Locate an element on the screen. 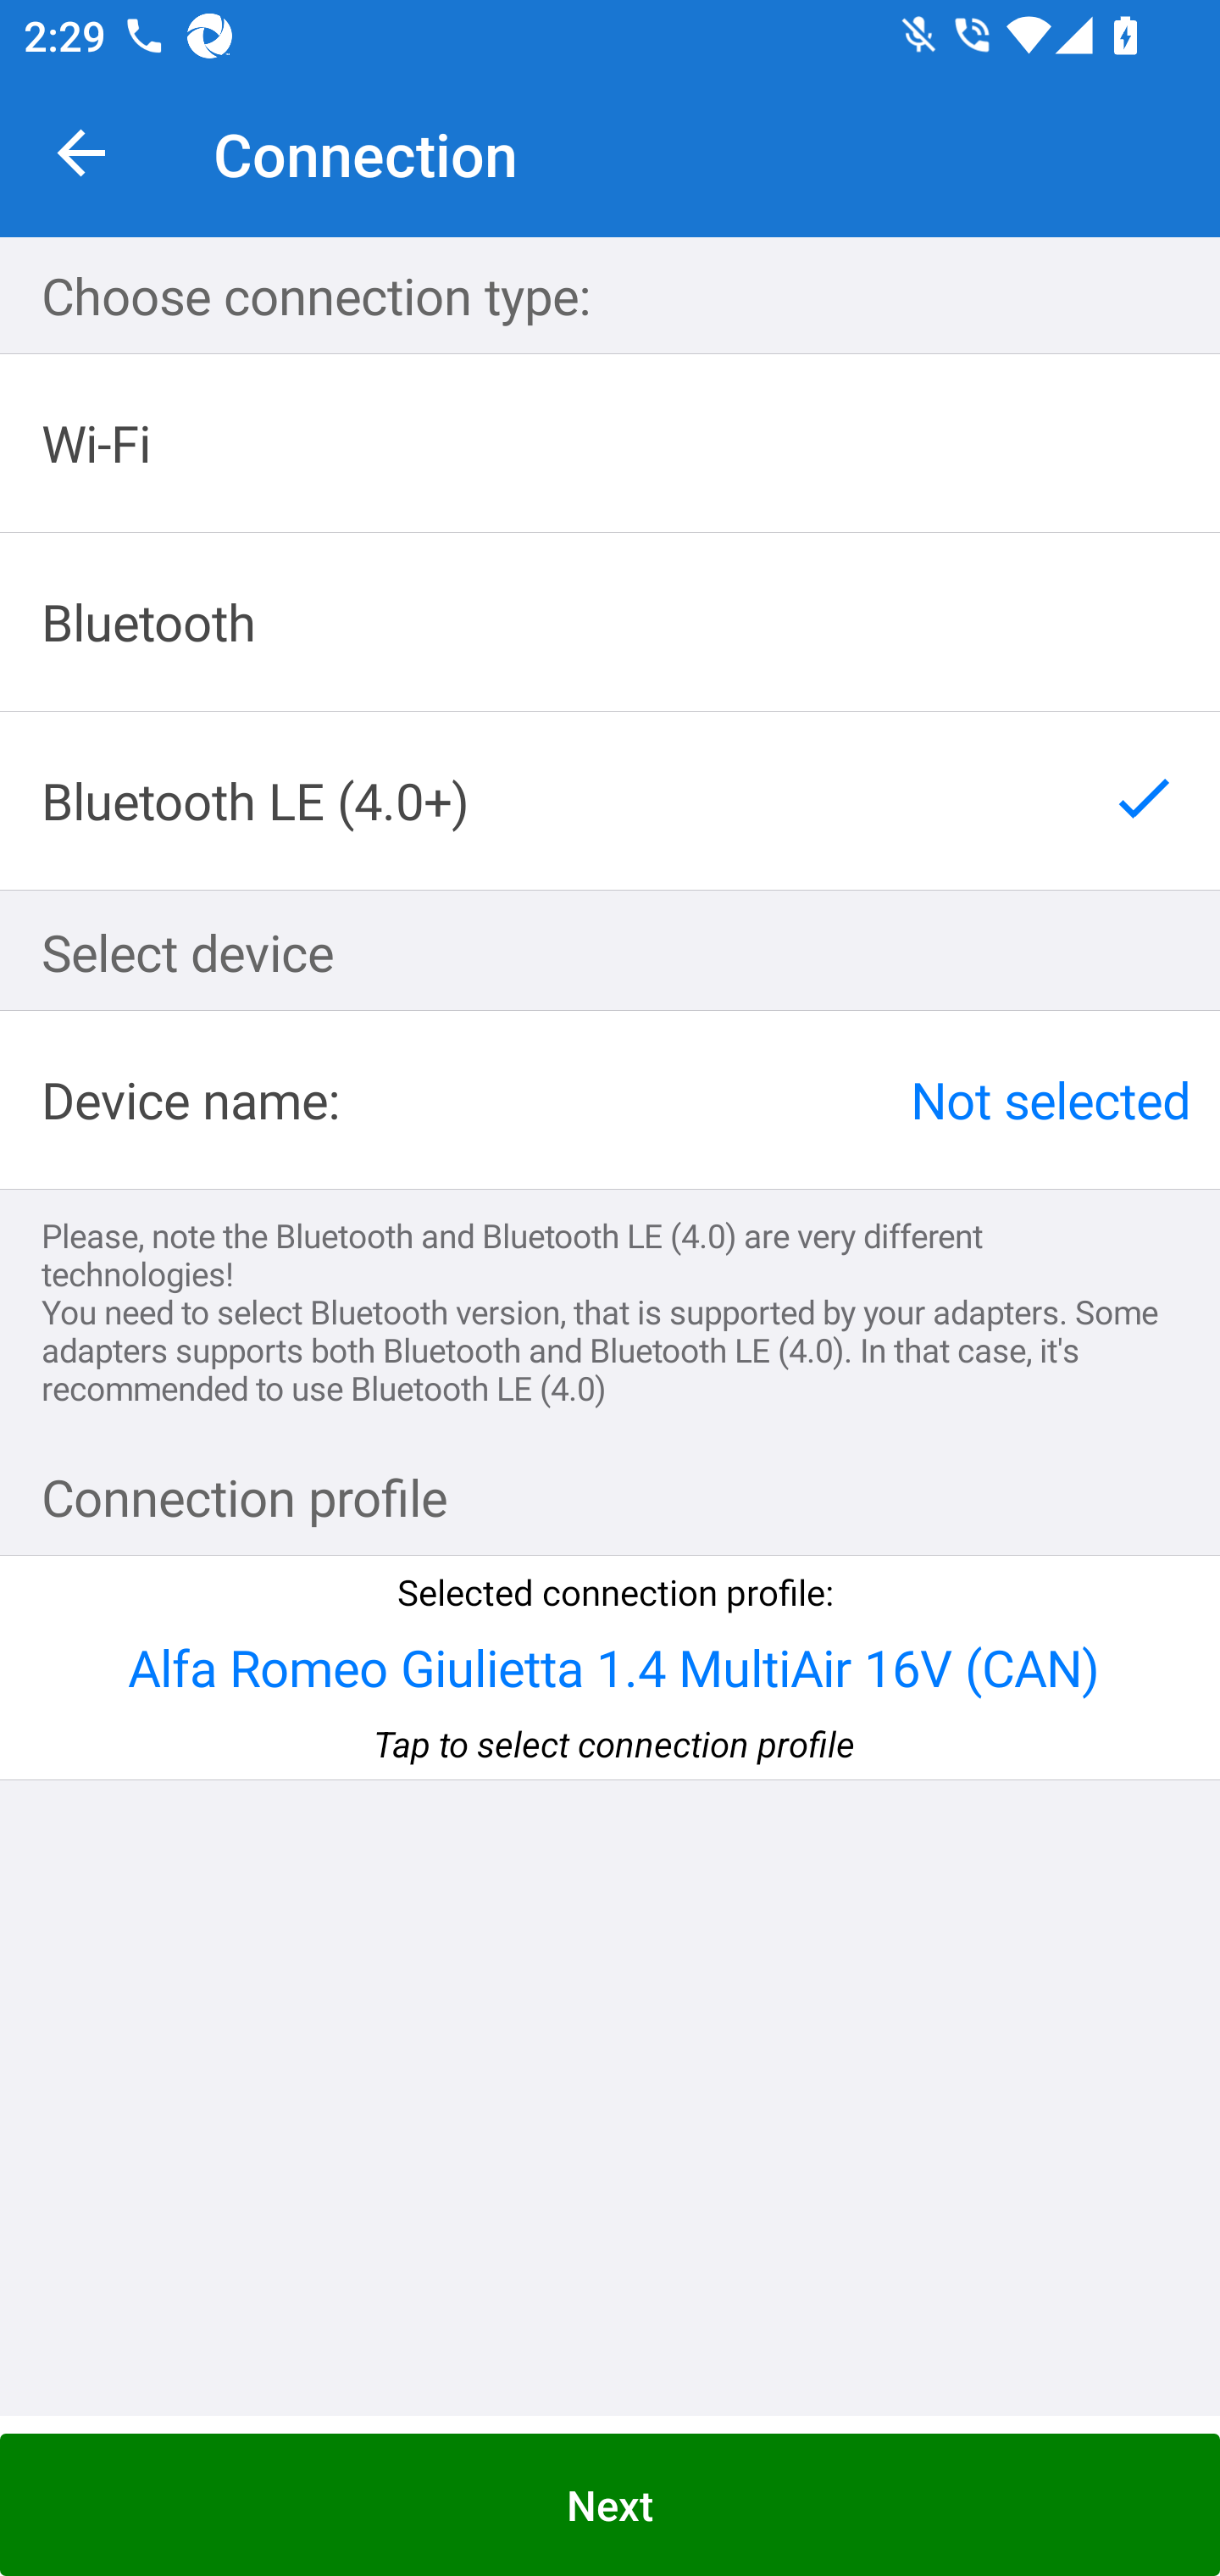 The image size is (1220, 2576). Bluetooth LE (4.0+) is located at coordinates (610, 800).